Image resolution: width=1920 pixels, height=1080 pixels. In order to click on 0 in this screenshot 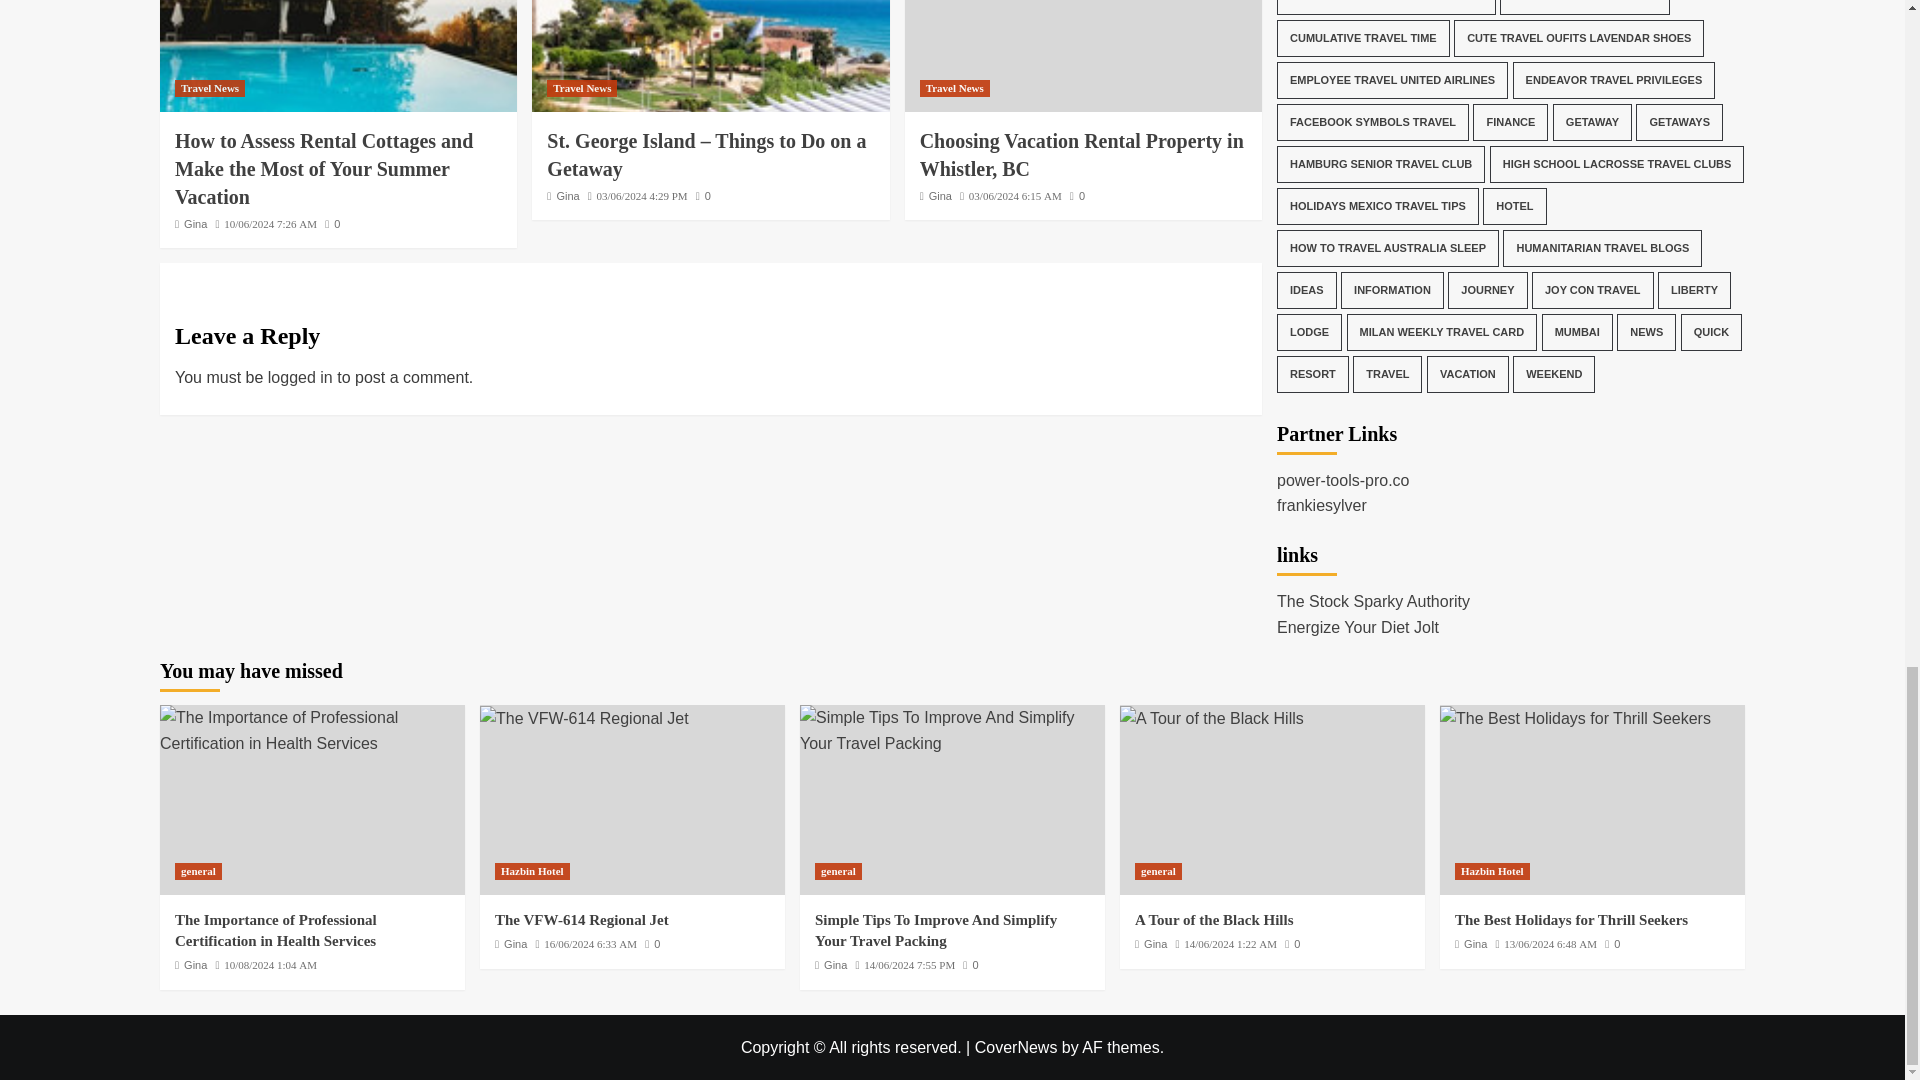, I will do `click(332, 224)`.